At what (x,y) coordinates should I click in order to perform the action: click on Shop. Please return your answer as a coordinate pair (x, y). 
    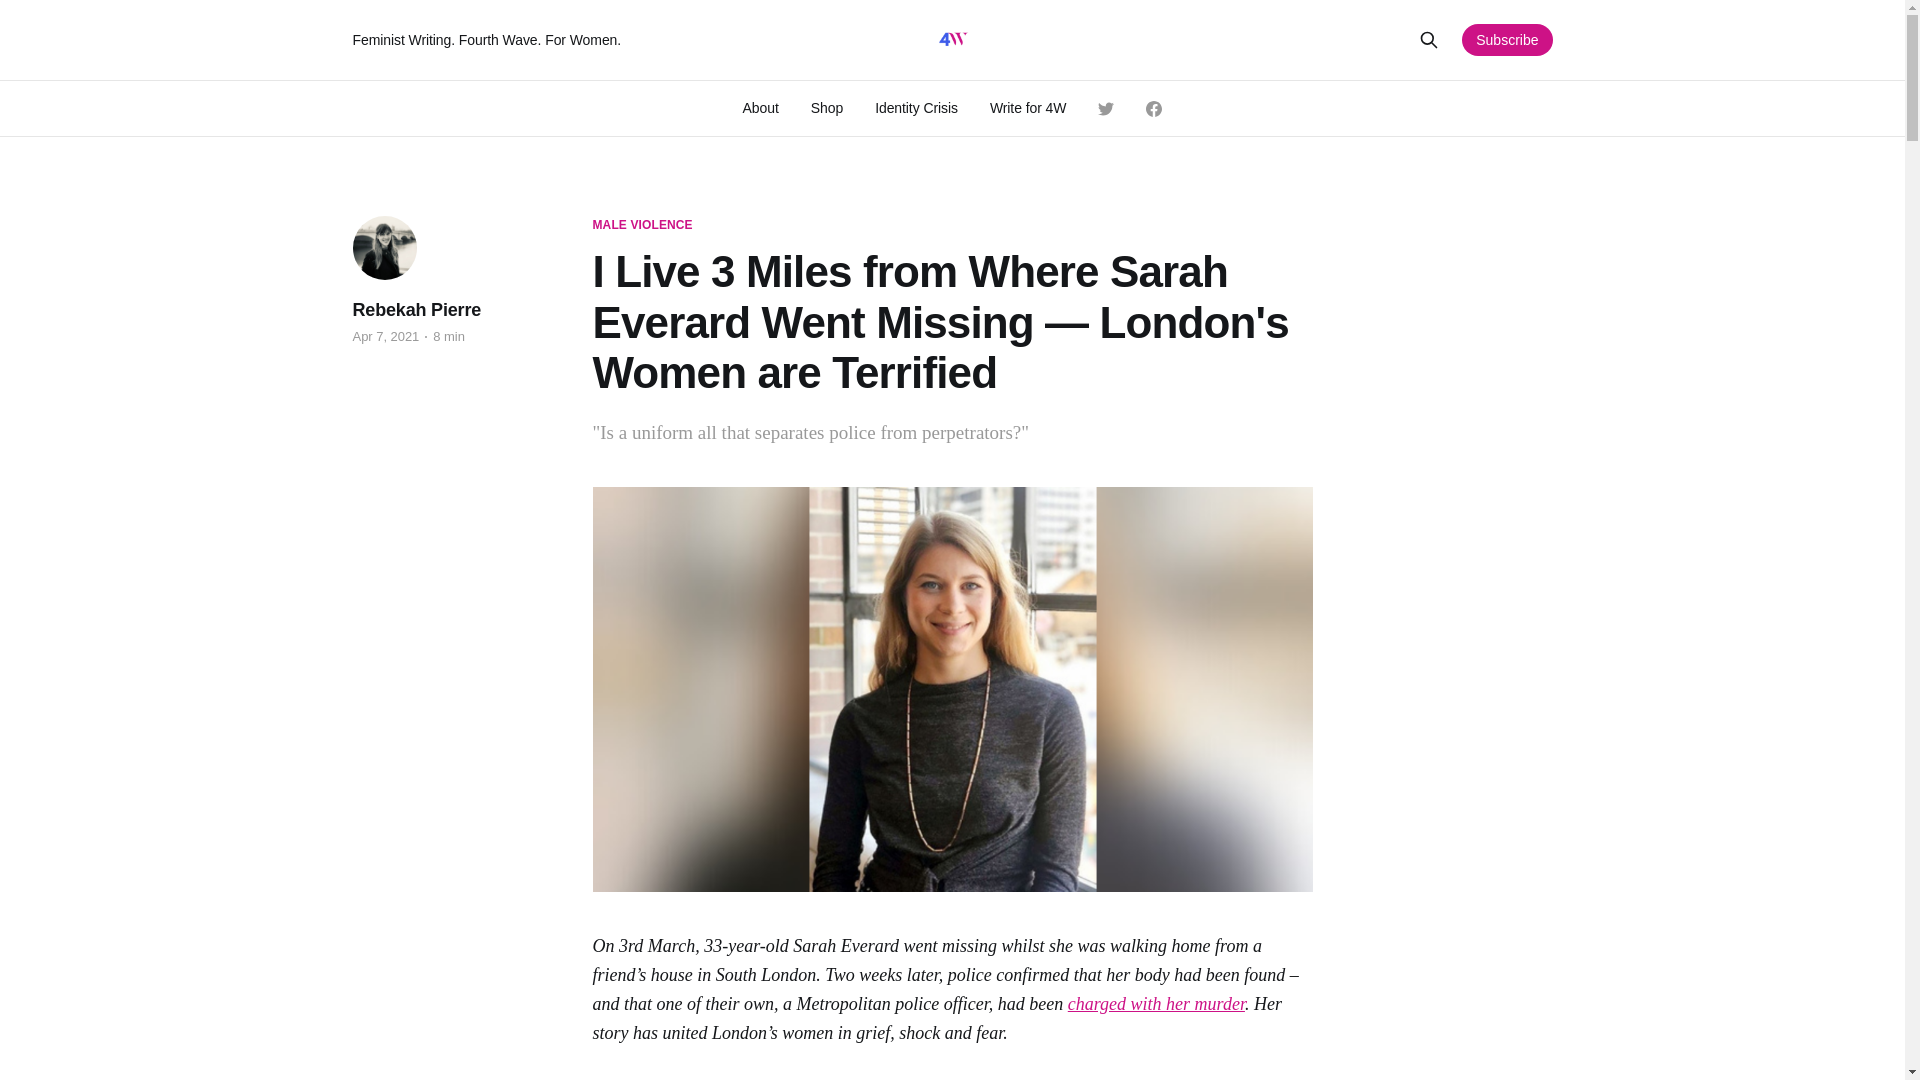
    Looking at the image, I should click on (826, 108).